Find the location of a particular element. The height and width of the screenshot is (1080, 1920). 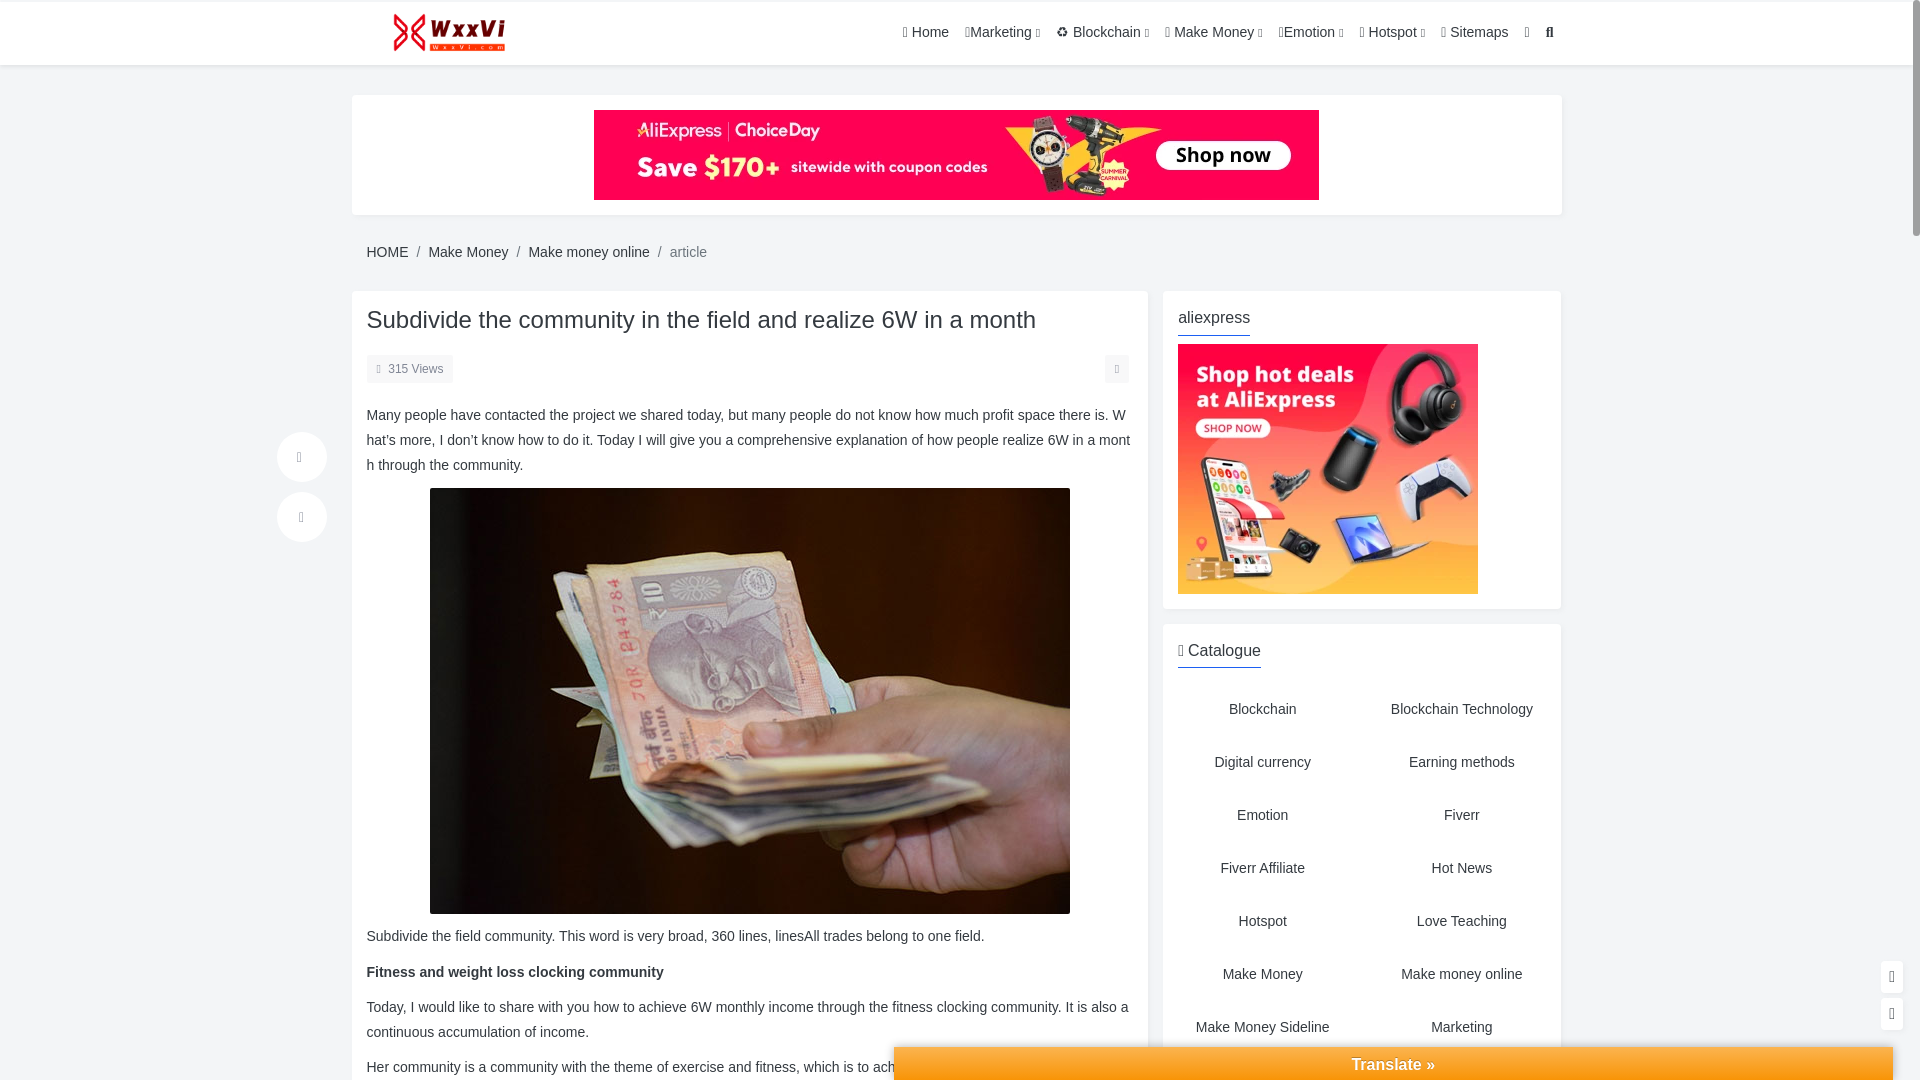

Emotion is located at coordinates (1262, 815).